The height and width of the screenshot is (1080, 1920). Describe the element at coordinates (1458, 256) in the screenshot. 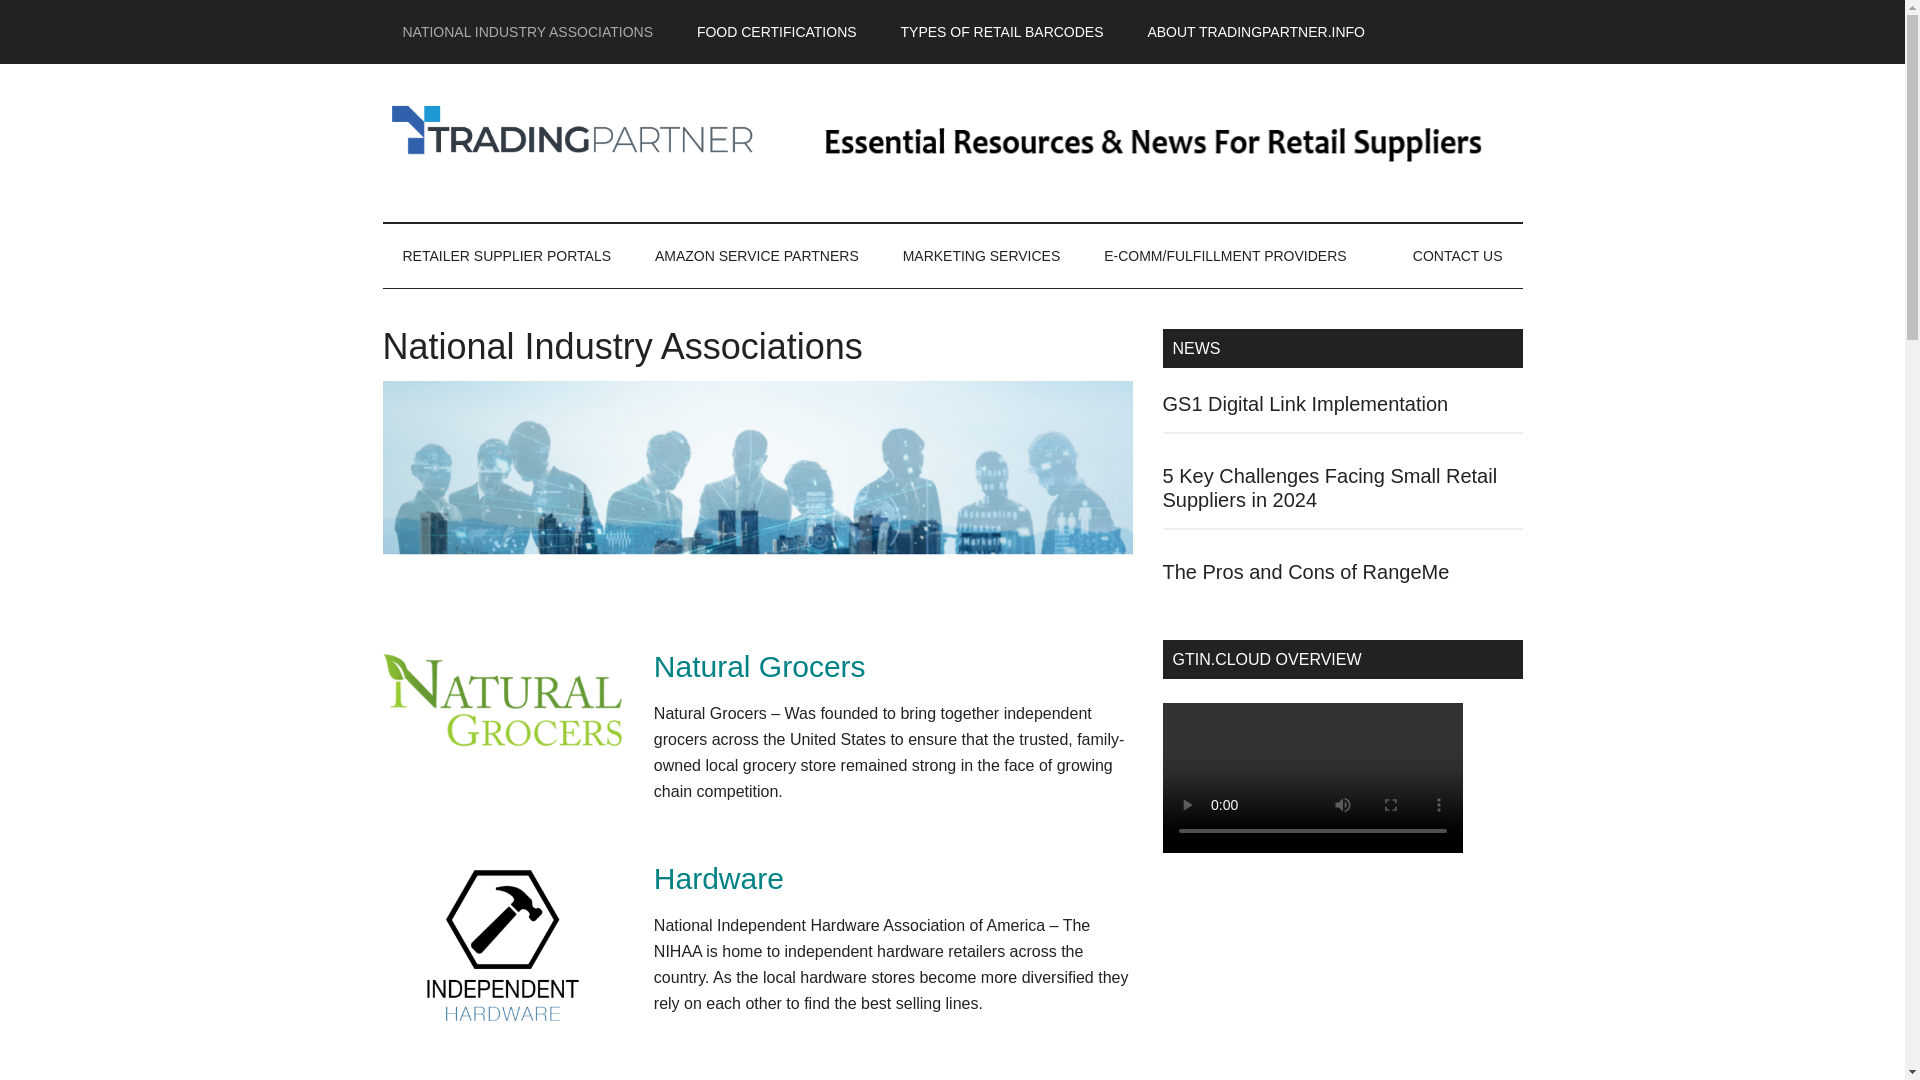

I see `CONTACT US` at that location.